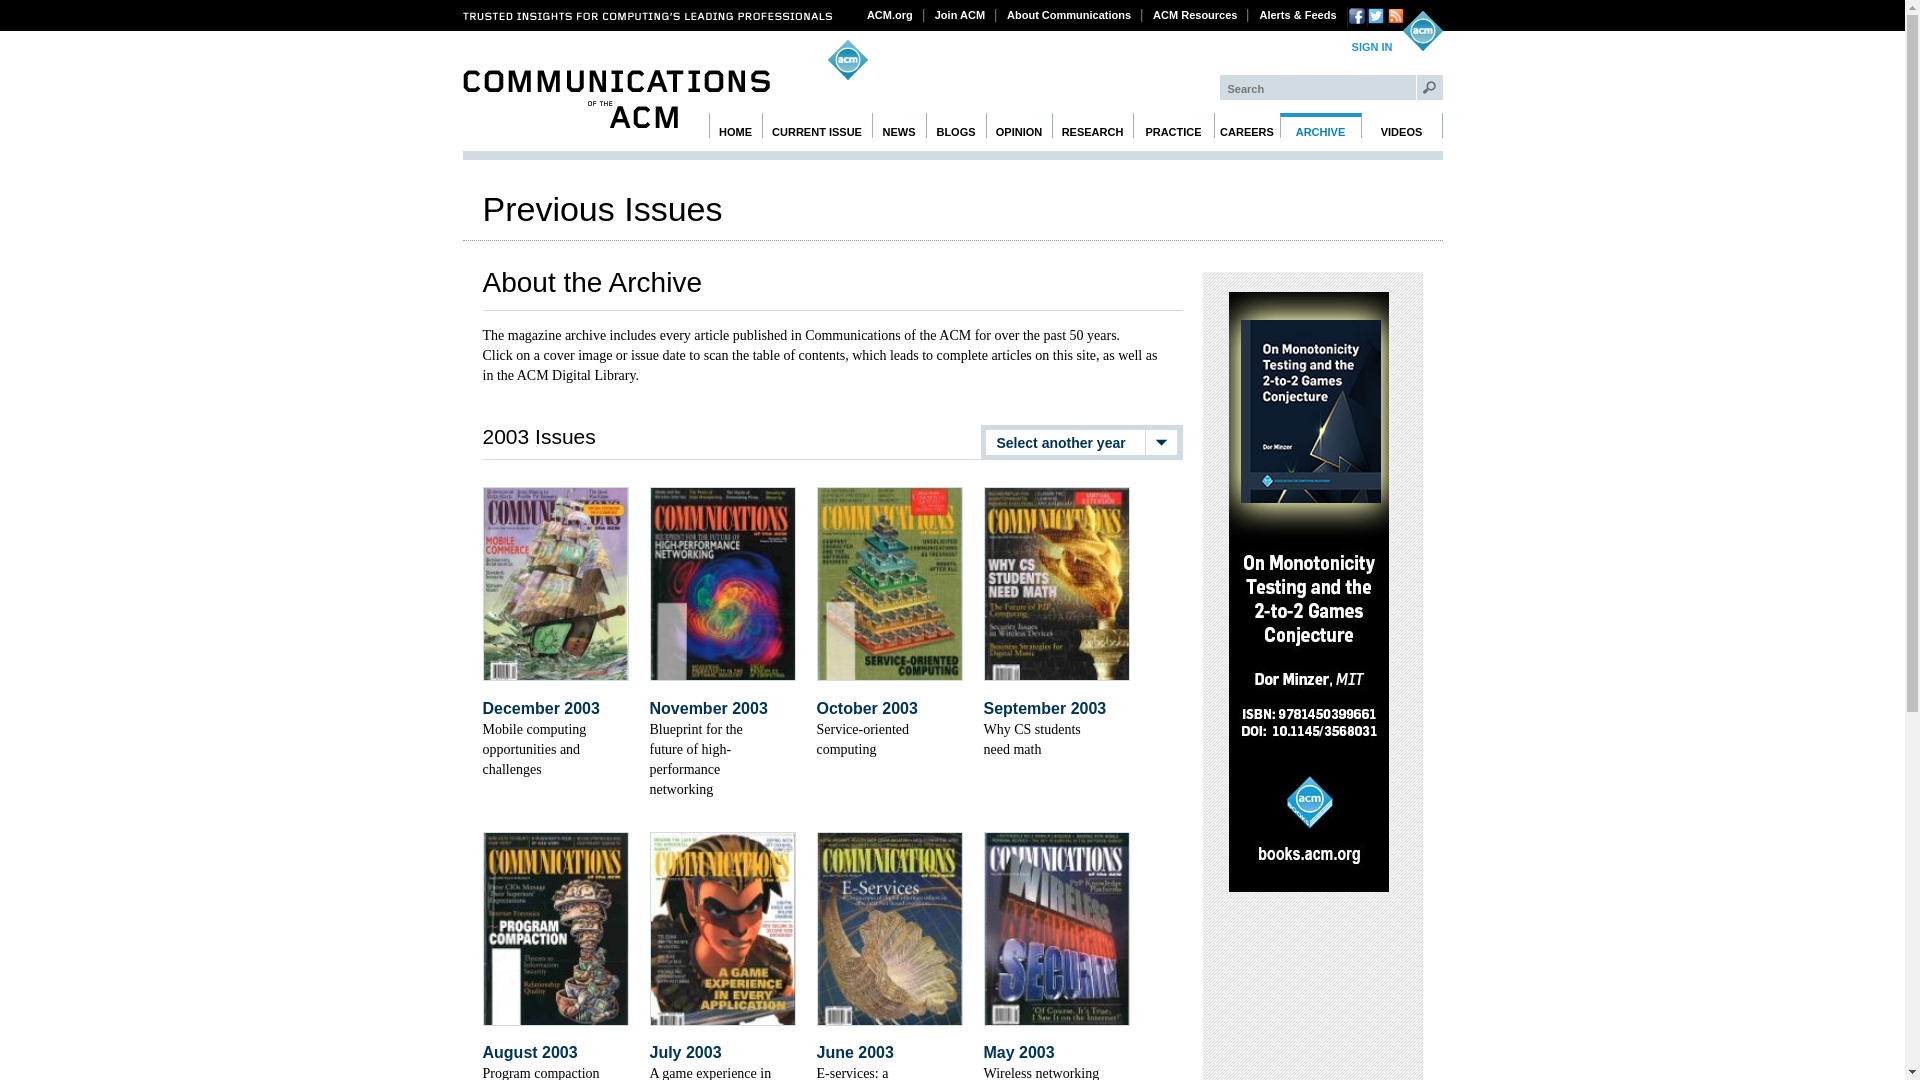 The height and width of the screenshot is (1080, 1920). Describe the element at coordinates (1172, 126) in the screenshot. I see `PRACTICE` at that location.